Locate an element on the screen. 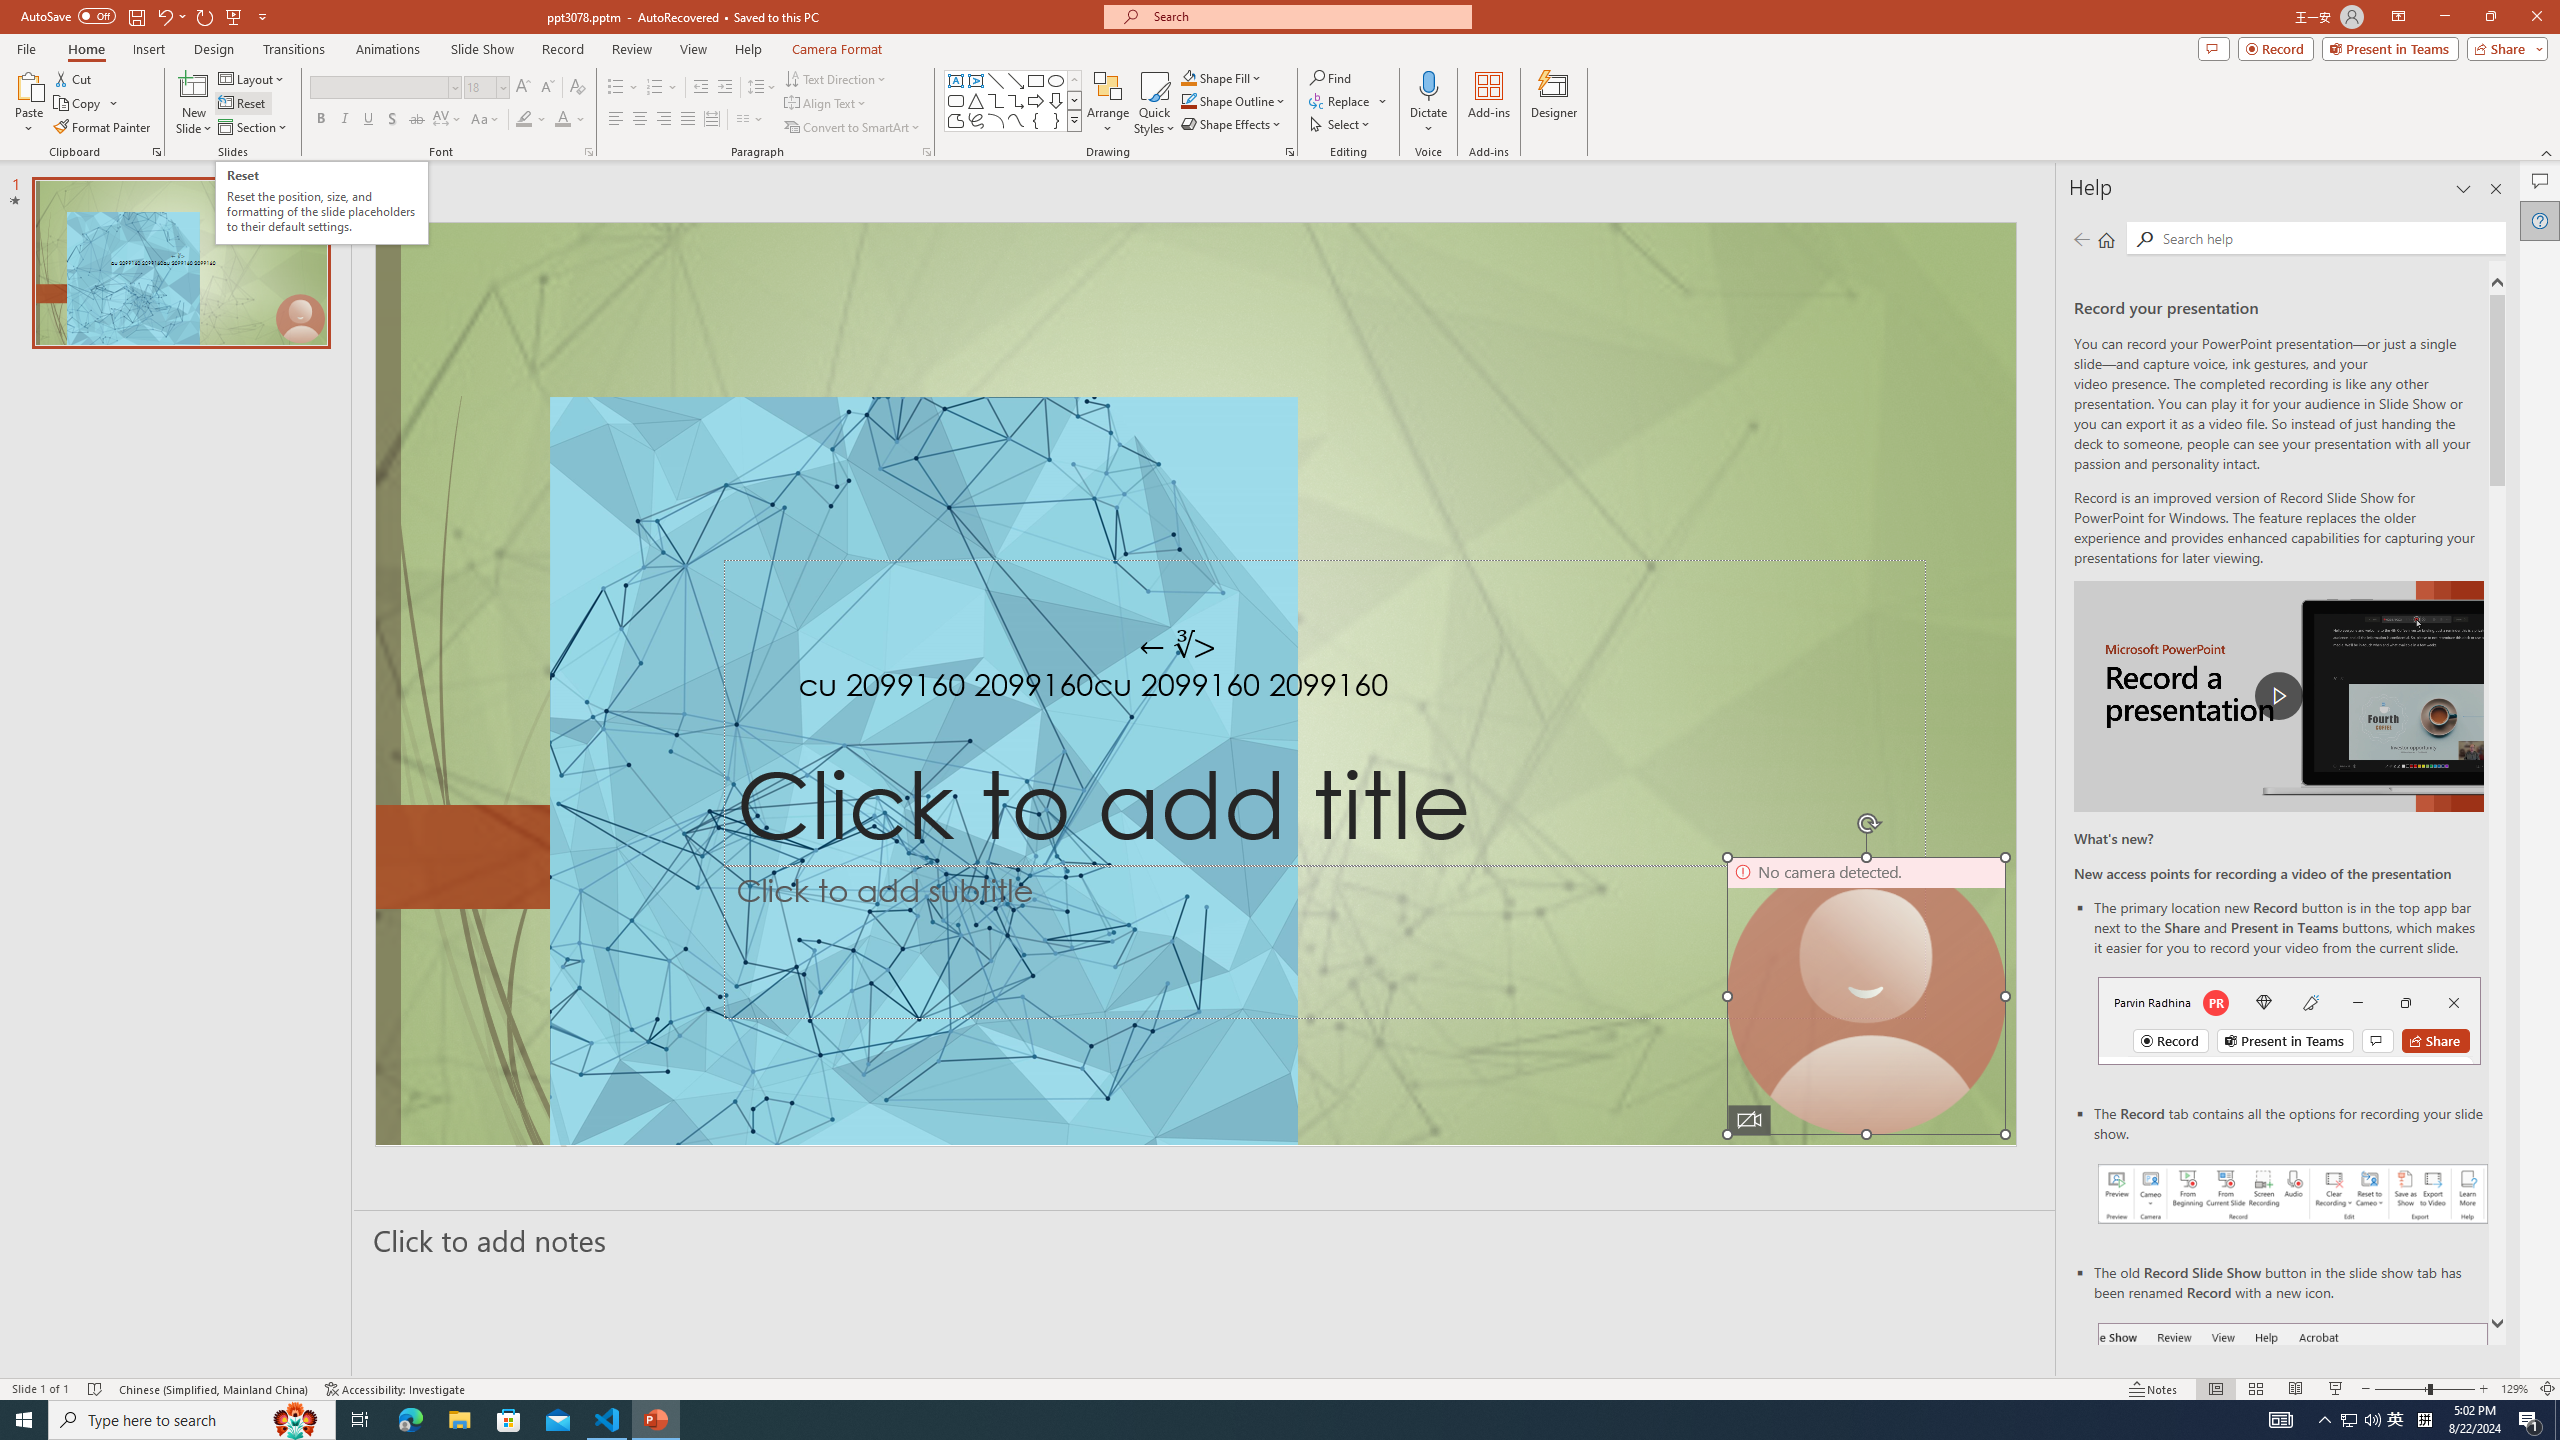 Image resolution: width=2560 pixels, height=1440 pixels. Freeform: Scribble is located at coordinates (975, 120).